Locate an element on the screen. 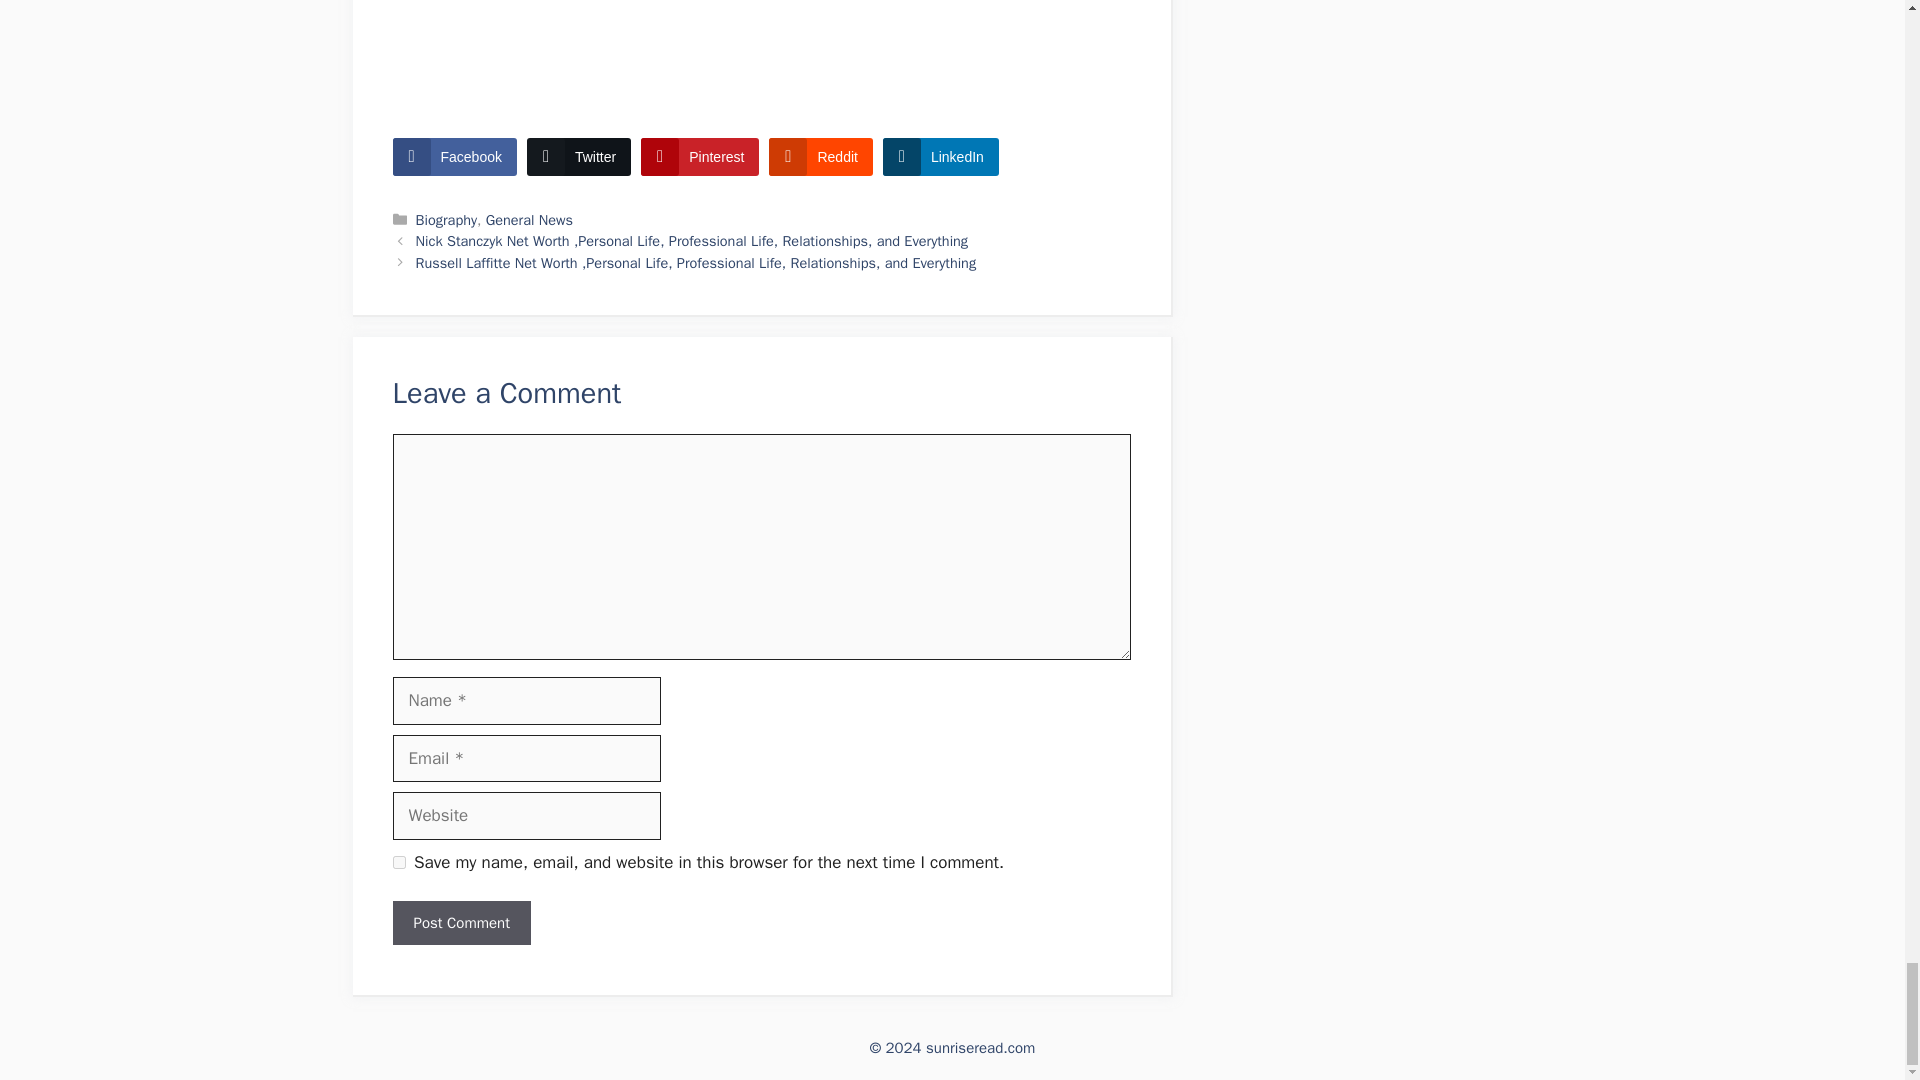 This screenshot has width=1920, height=1080. Facebook is located at coordinates (454, 157).